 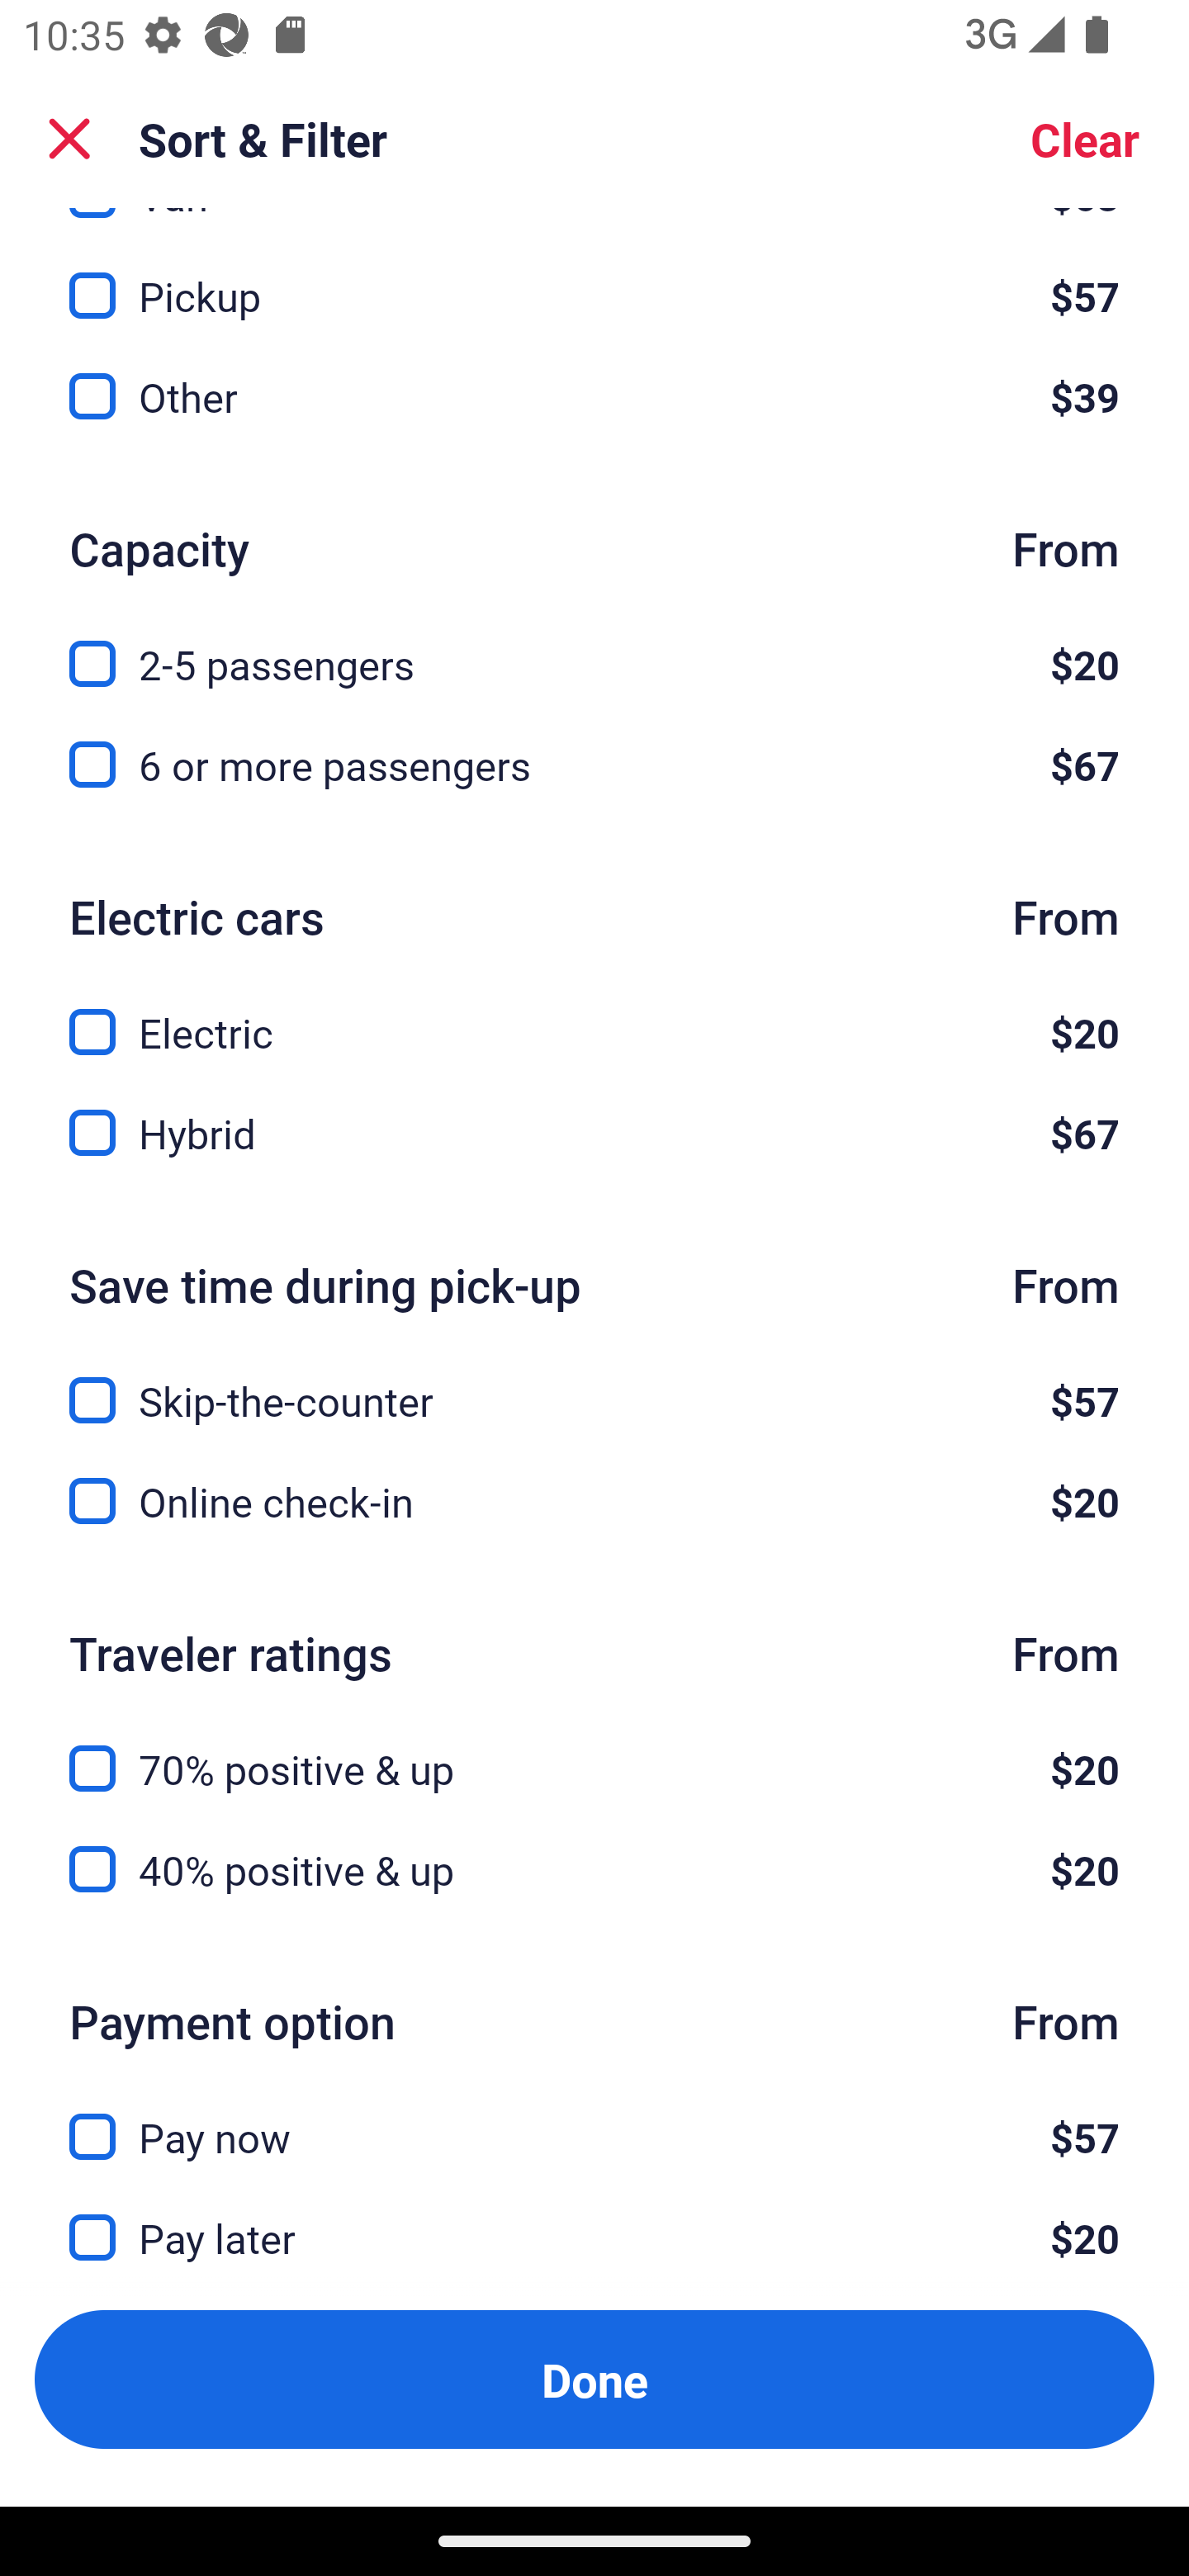 I want to click on Skip-the-counter, $57 Skip-the-counter $57, so click(x=594, y=1382).